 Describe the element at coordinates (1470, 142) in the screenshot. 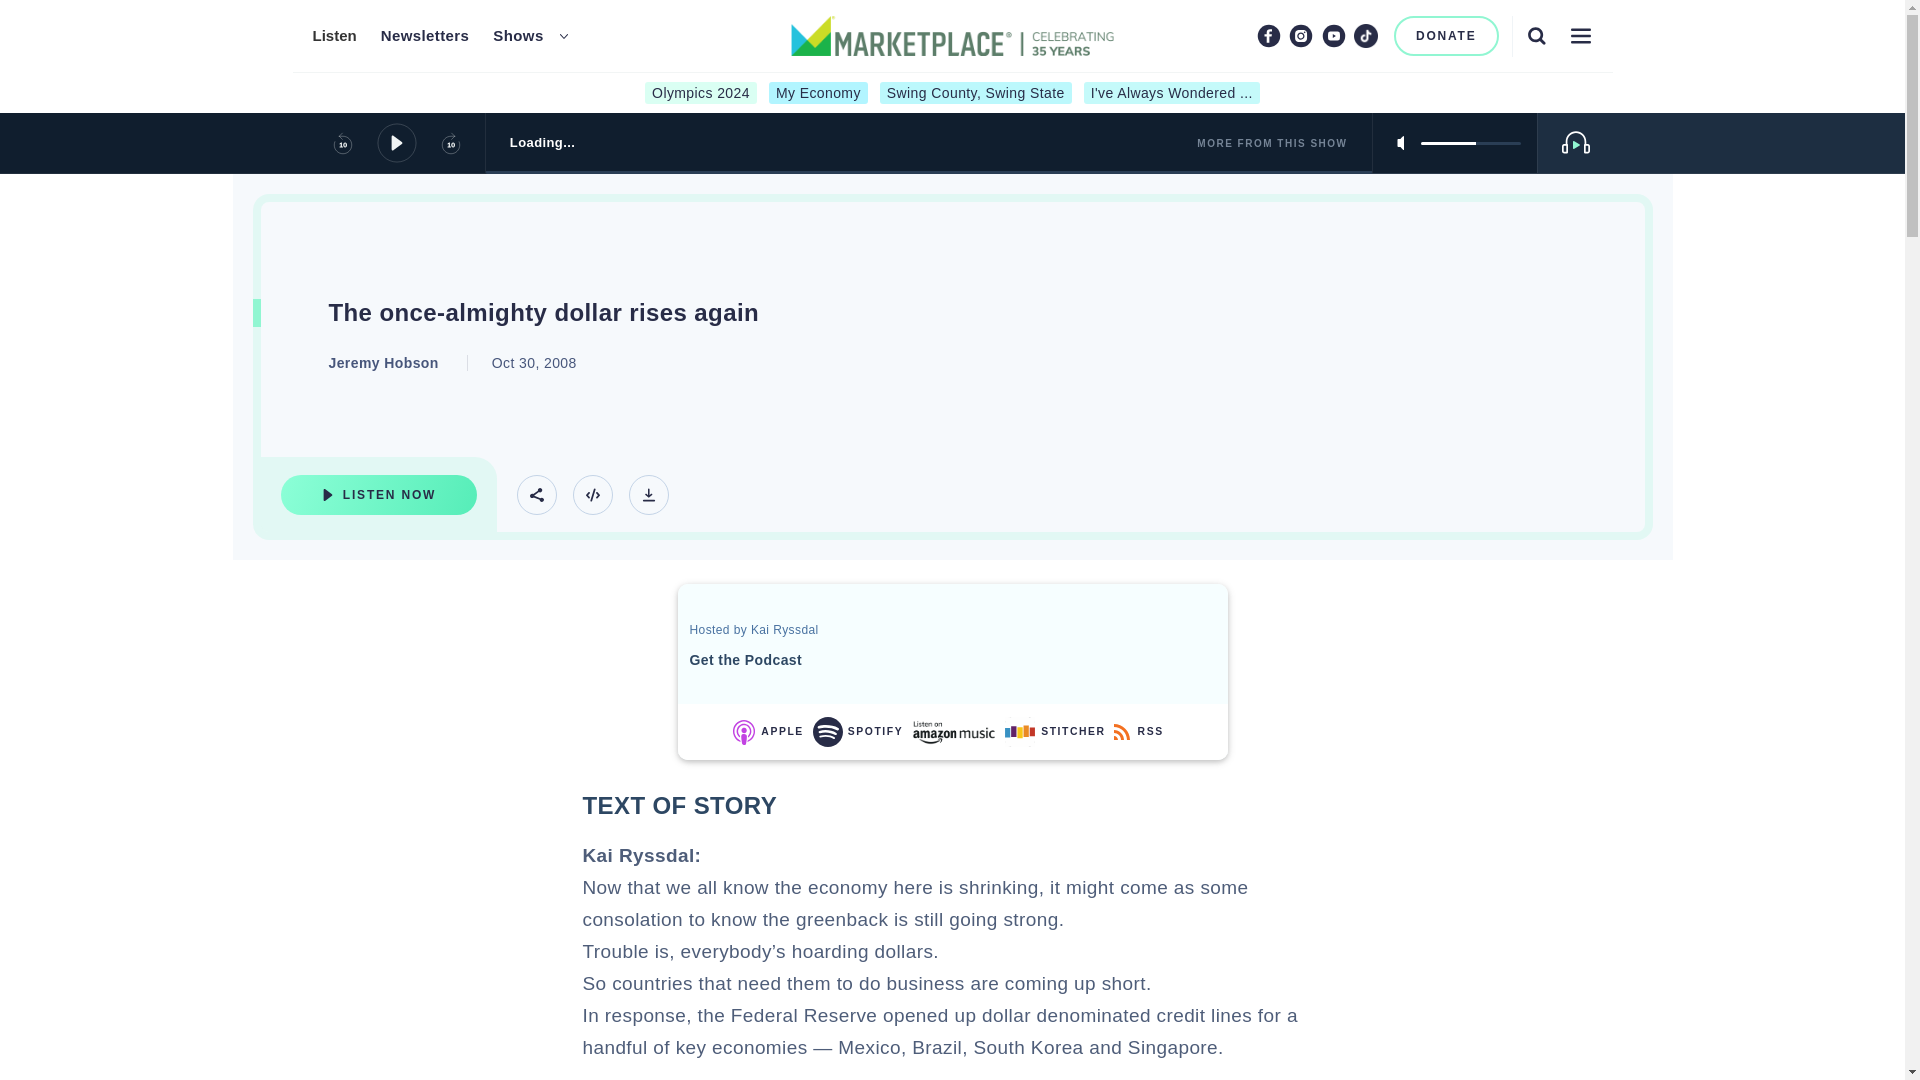

I see `volume` at that location.